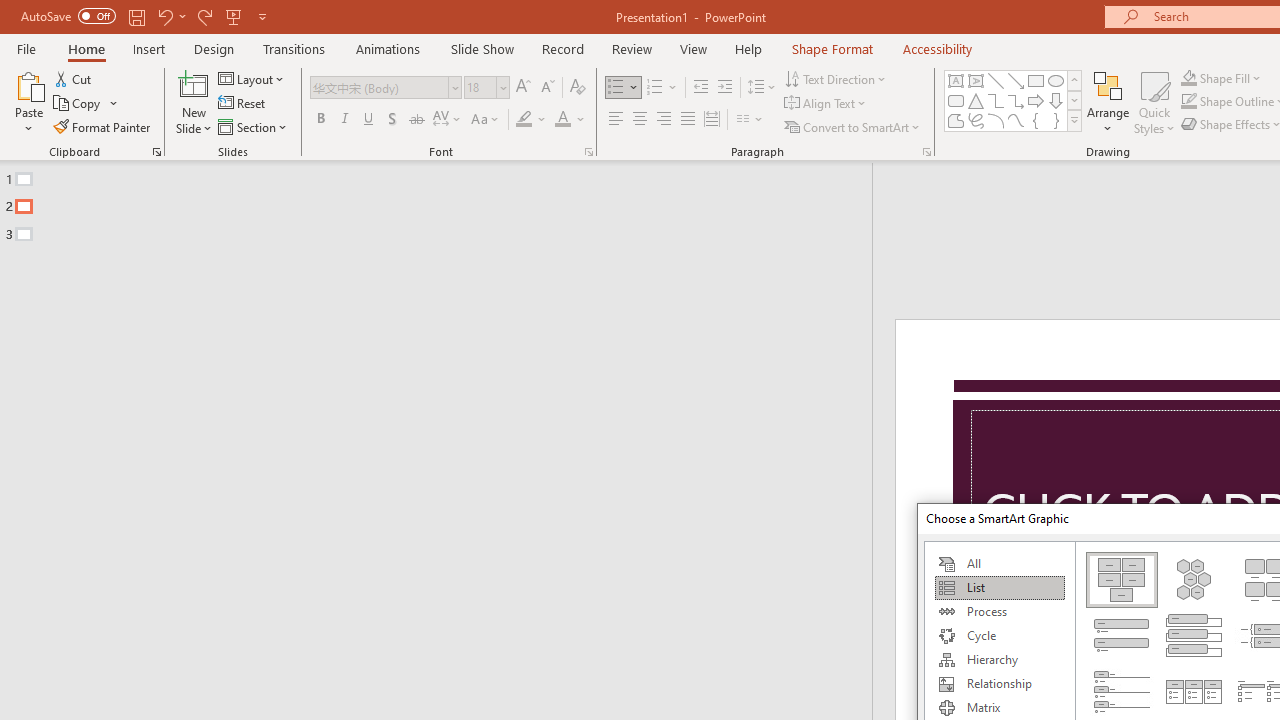 This screenshot has width=1280, height=720. Describe the element at coordinates (926, 152) in the screenshot. I see `Paragraph...` at that location.